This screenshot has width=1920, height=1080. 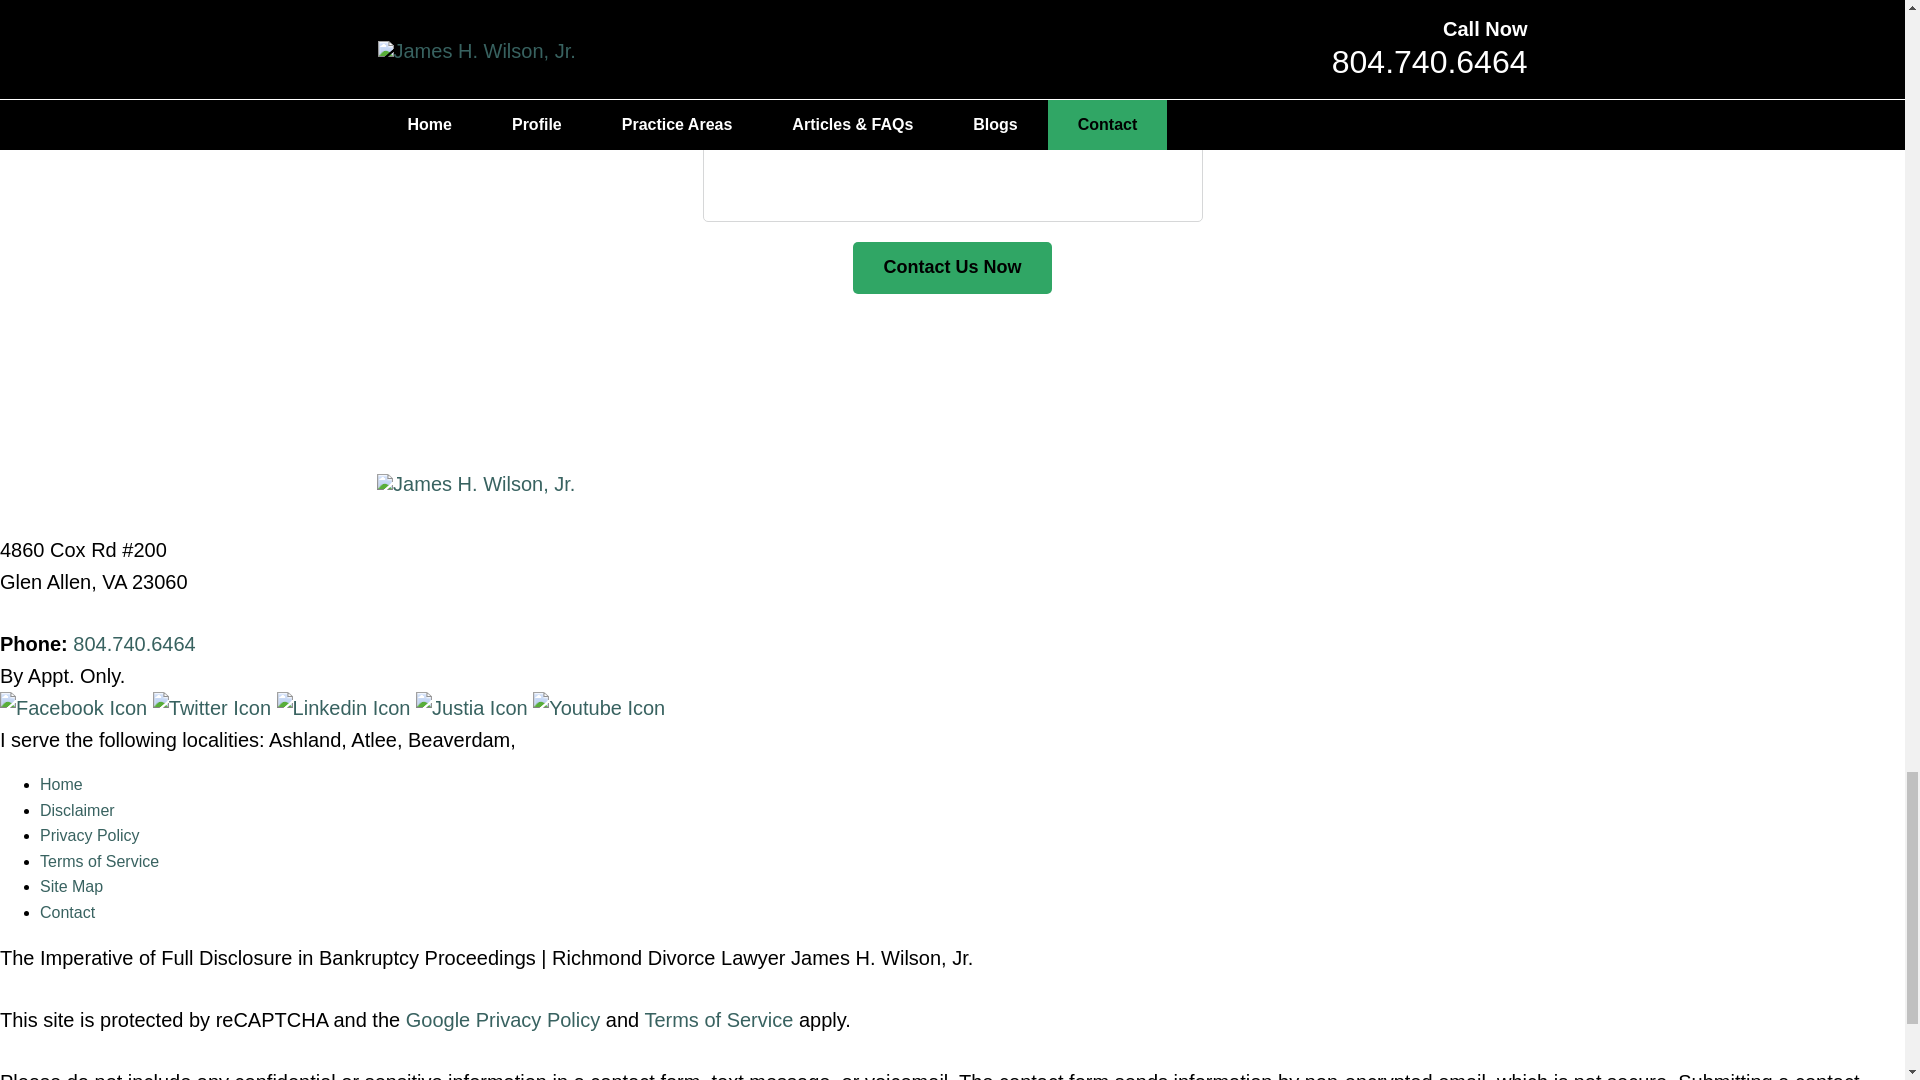 I want to click on 804.740.6464, so click(x=134, y=643).